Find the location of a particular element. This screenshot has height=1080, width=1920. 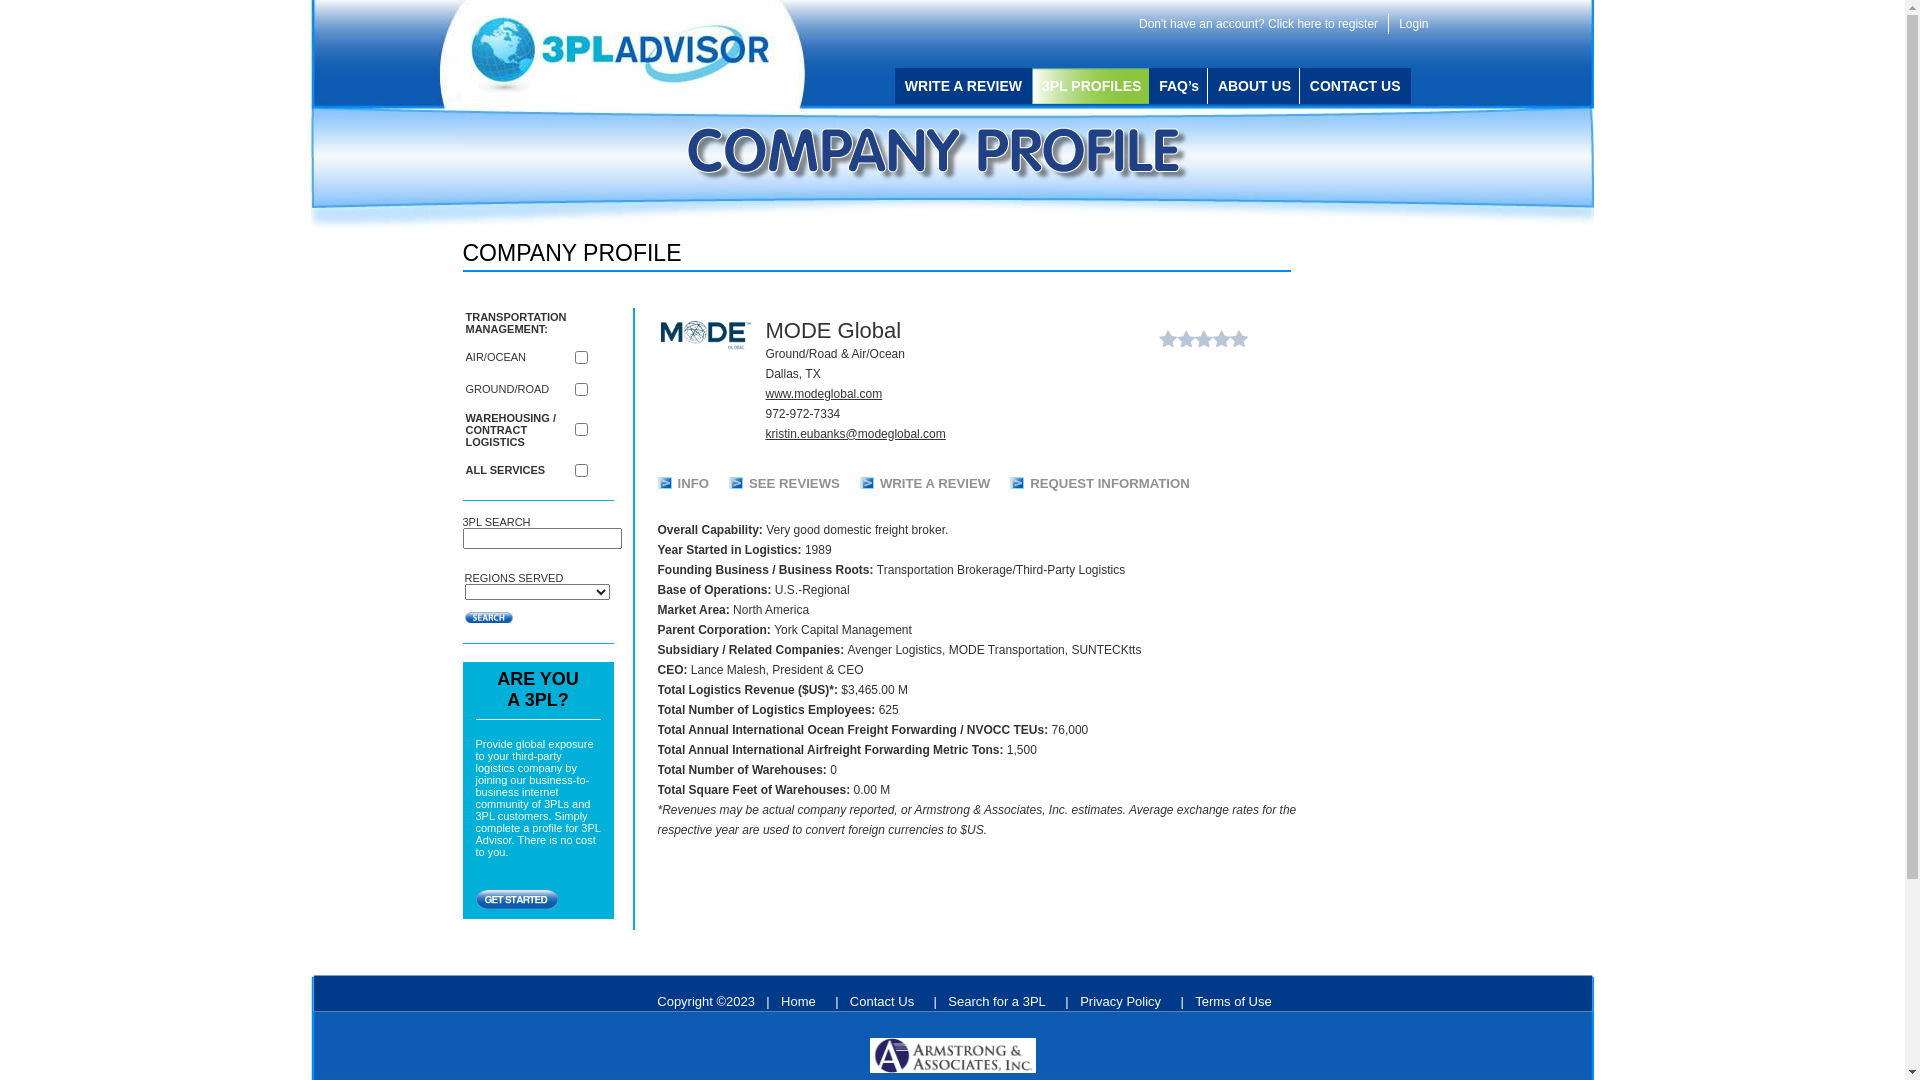

MODE Global is located at coordinates (706, 336).